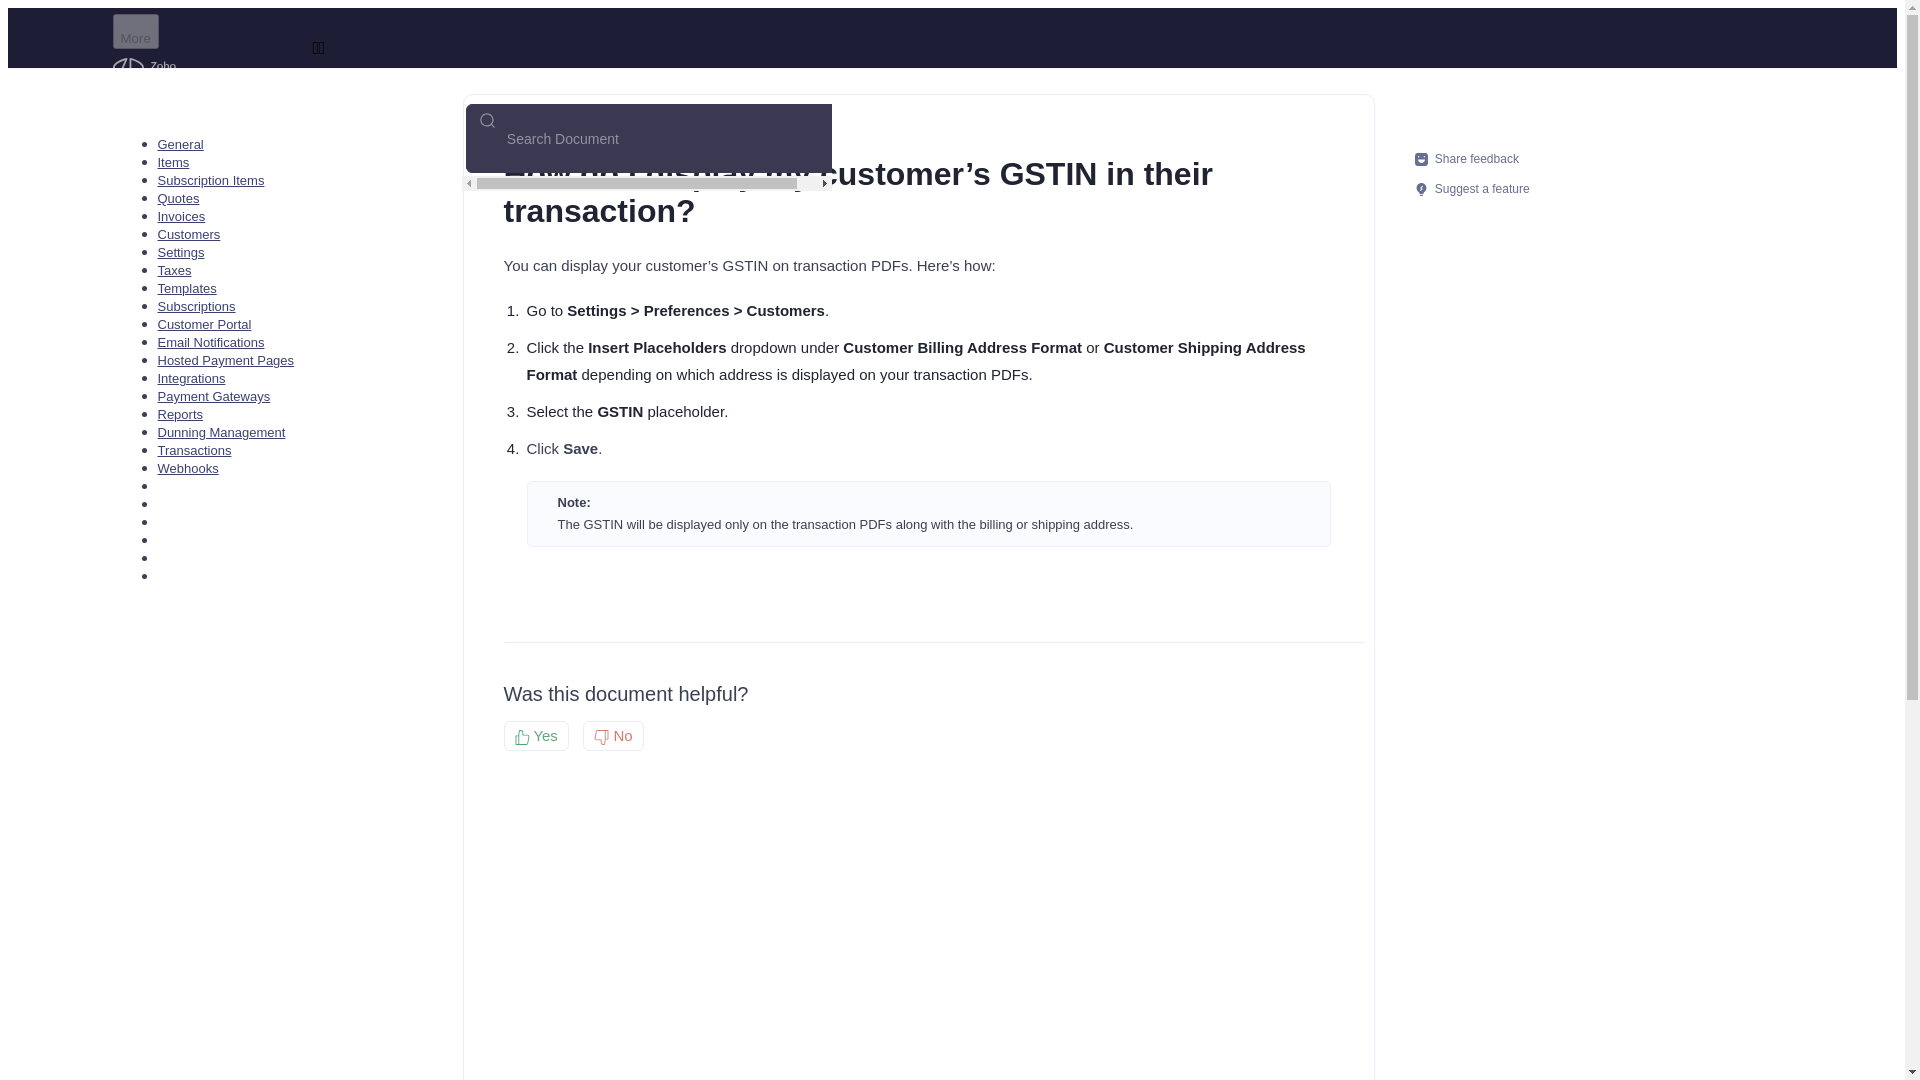 The height and width of the screenshot is (1080, 1920). Describe the element at coordinates (181, 216) in the screenshot. I see `Invoices` at that location.